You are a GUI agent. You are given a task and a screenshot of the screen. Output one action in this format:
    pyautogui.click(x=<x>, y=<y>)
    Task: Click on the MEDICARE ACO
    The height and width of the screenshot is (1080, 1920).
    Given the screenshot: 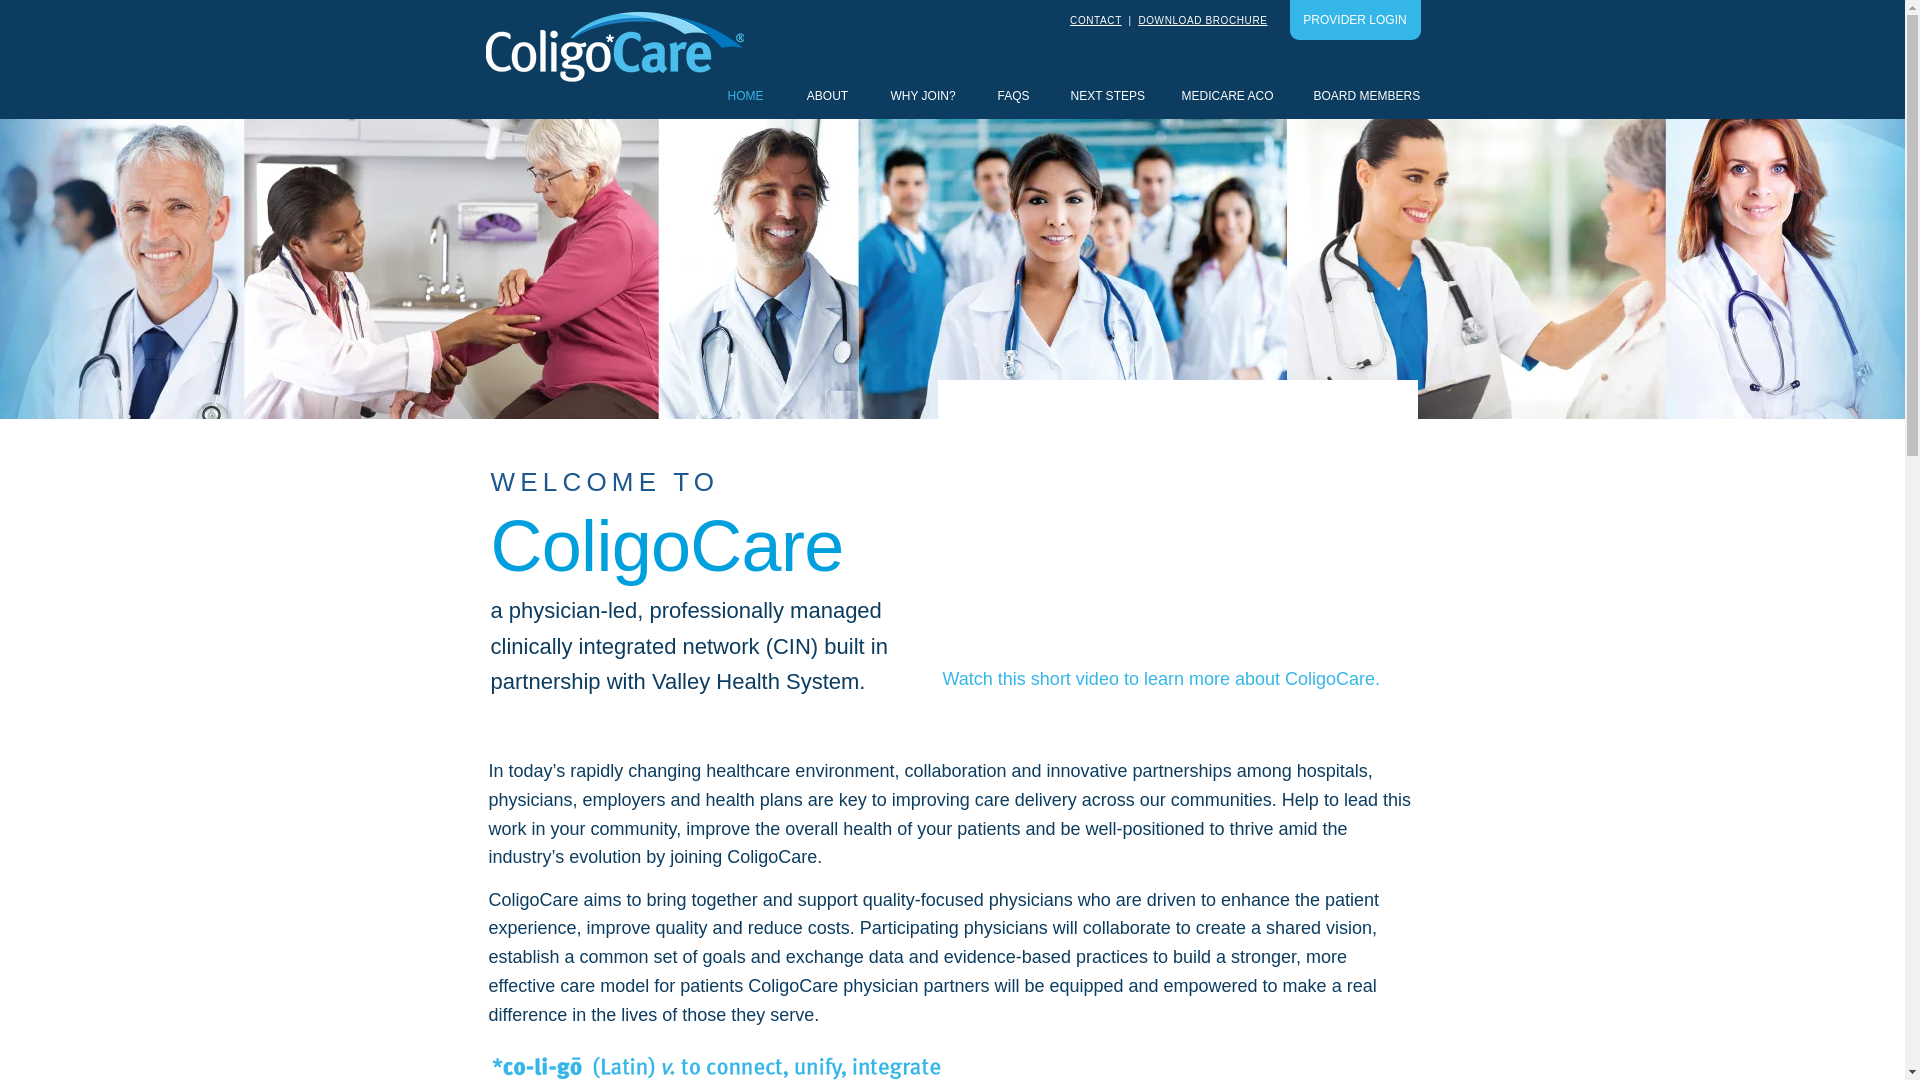 What is the action you would take?
    pyautogui.click(x=1228, y=96)
    